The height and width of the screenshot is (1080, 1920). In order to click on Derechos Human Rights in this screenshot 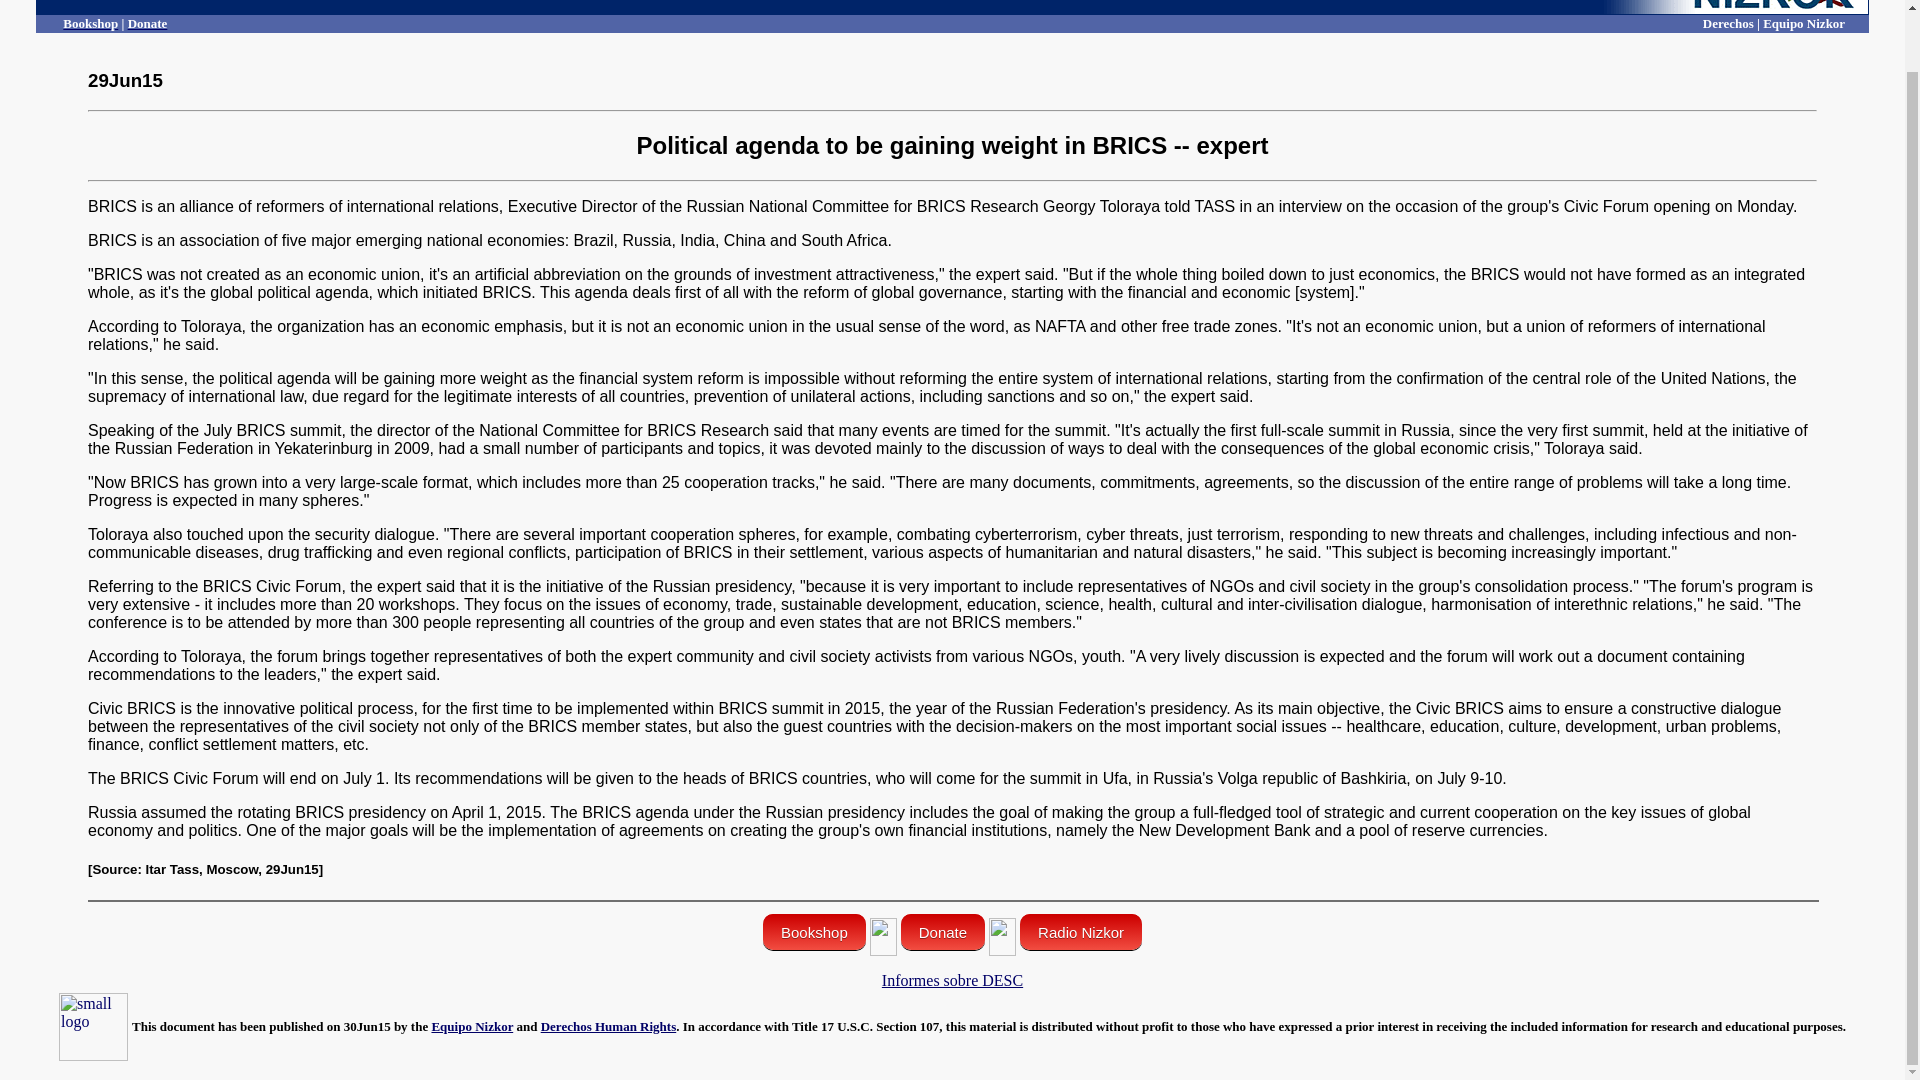, I will do `click(609, 1026)`.